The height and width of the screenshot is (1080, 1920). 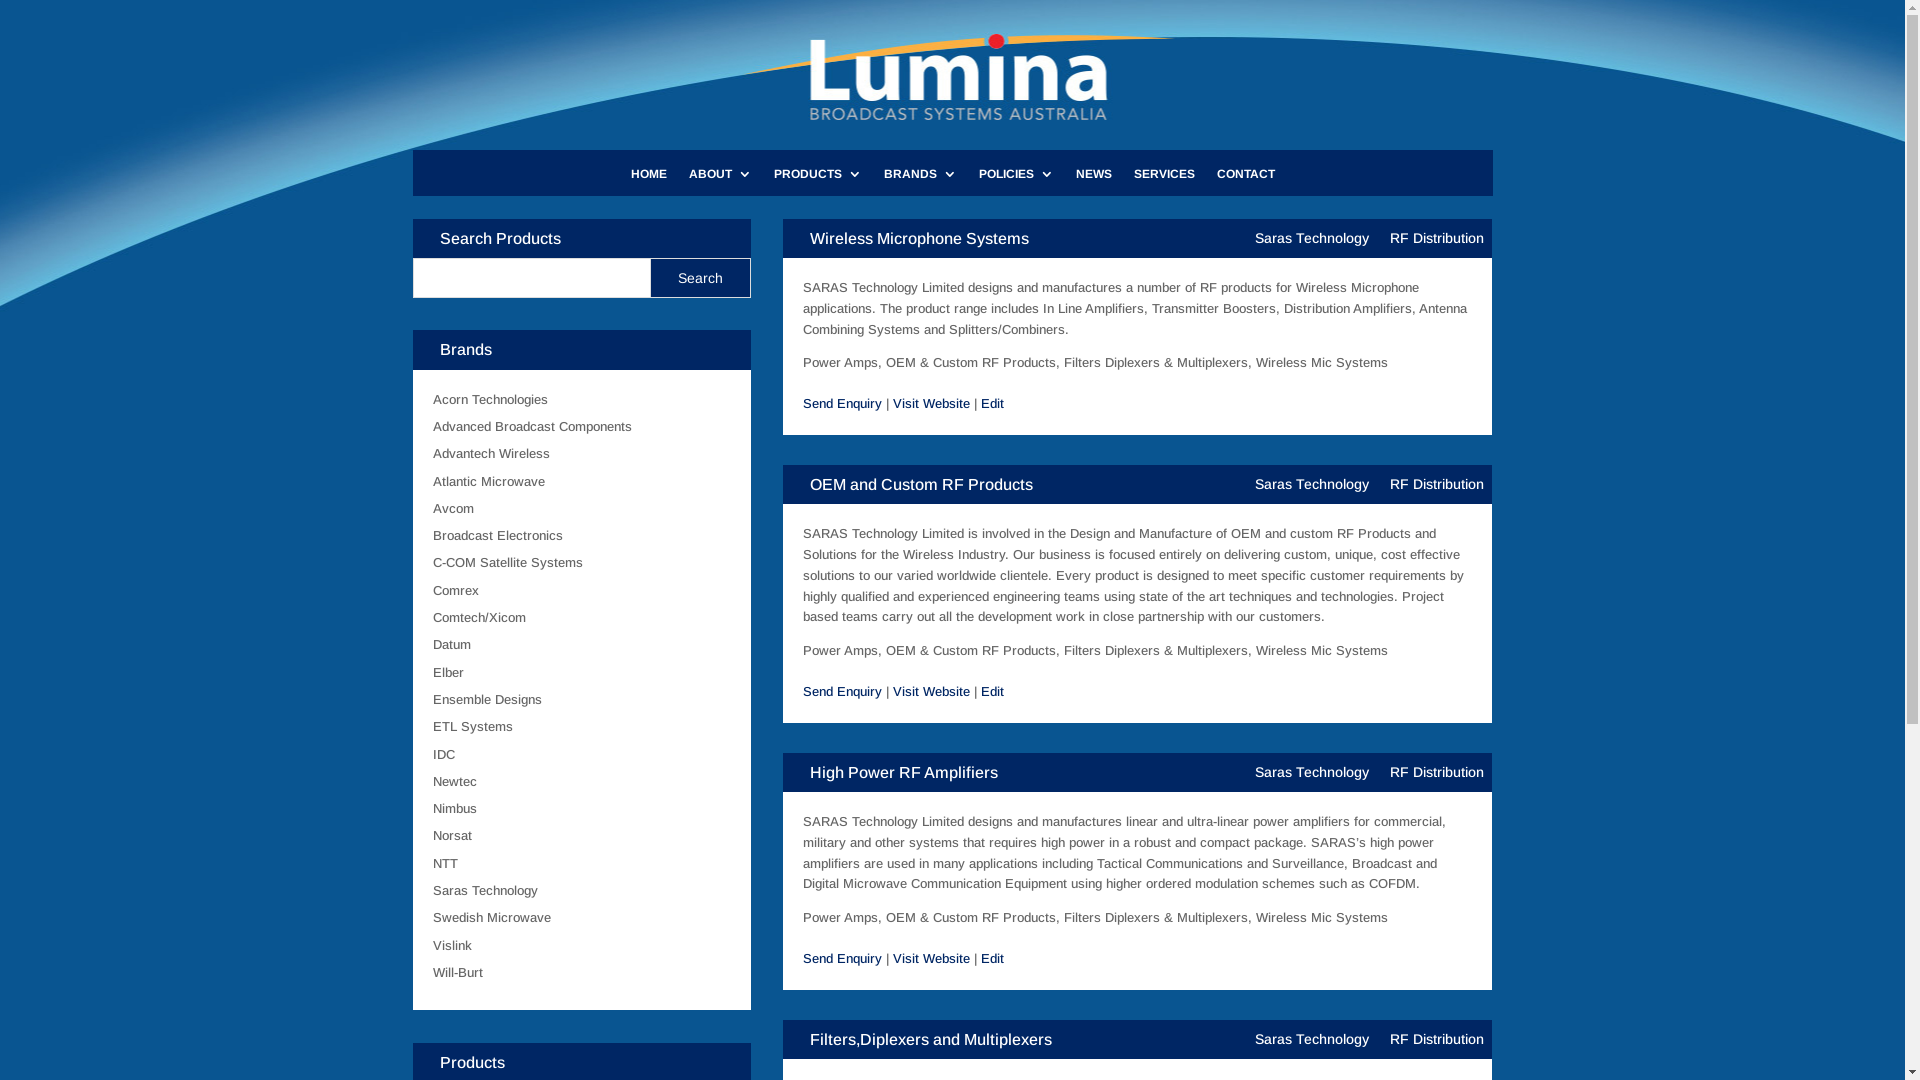 I want to click on Send Enquiry, so click(x=842, y=692).